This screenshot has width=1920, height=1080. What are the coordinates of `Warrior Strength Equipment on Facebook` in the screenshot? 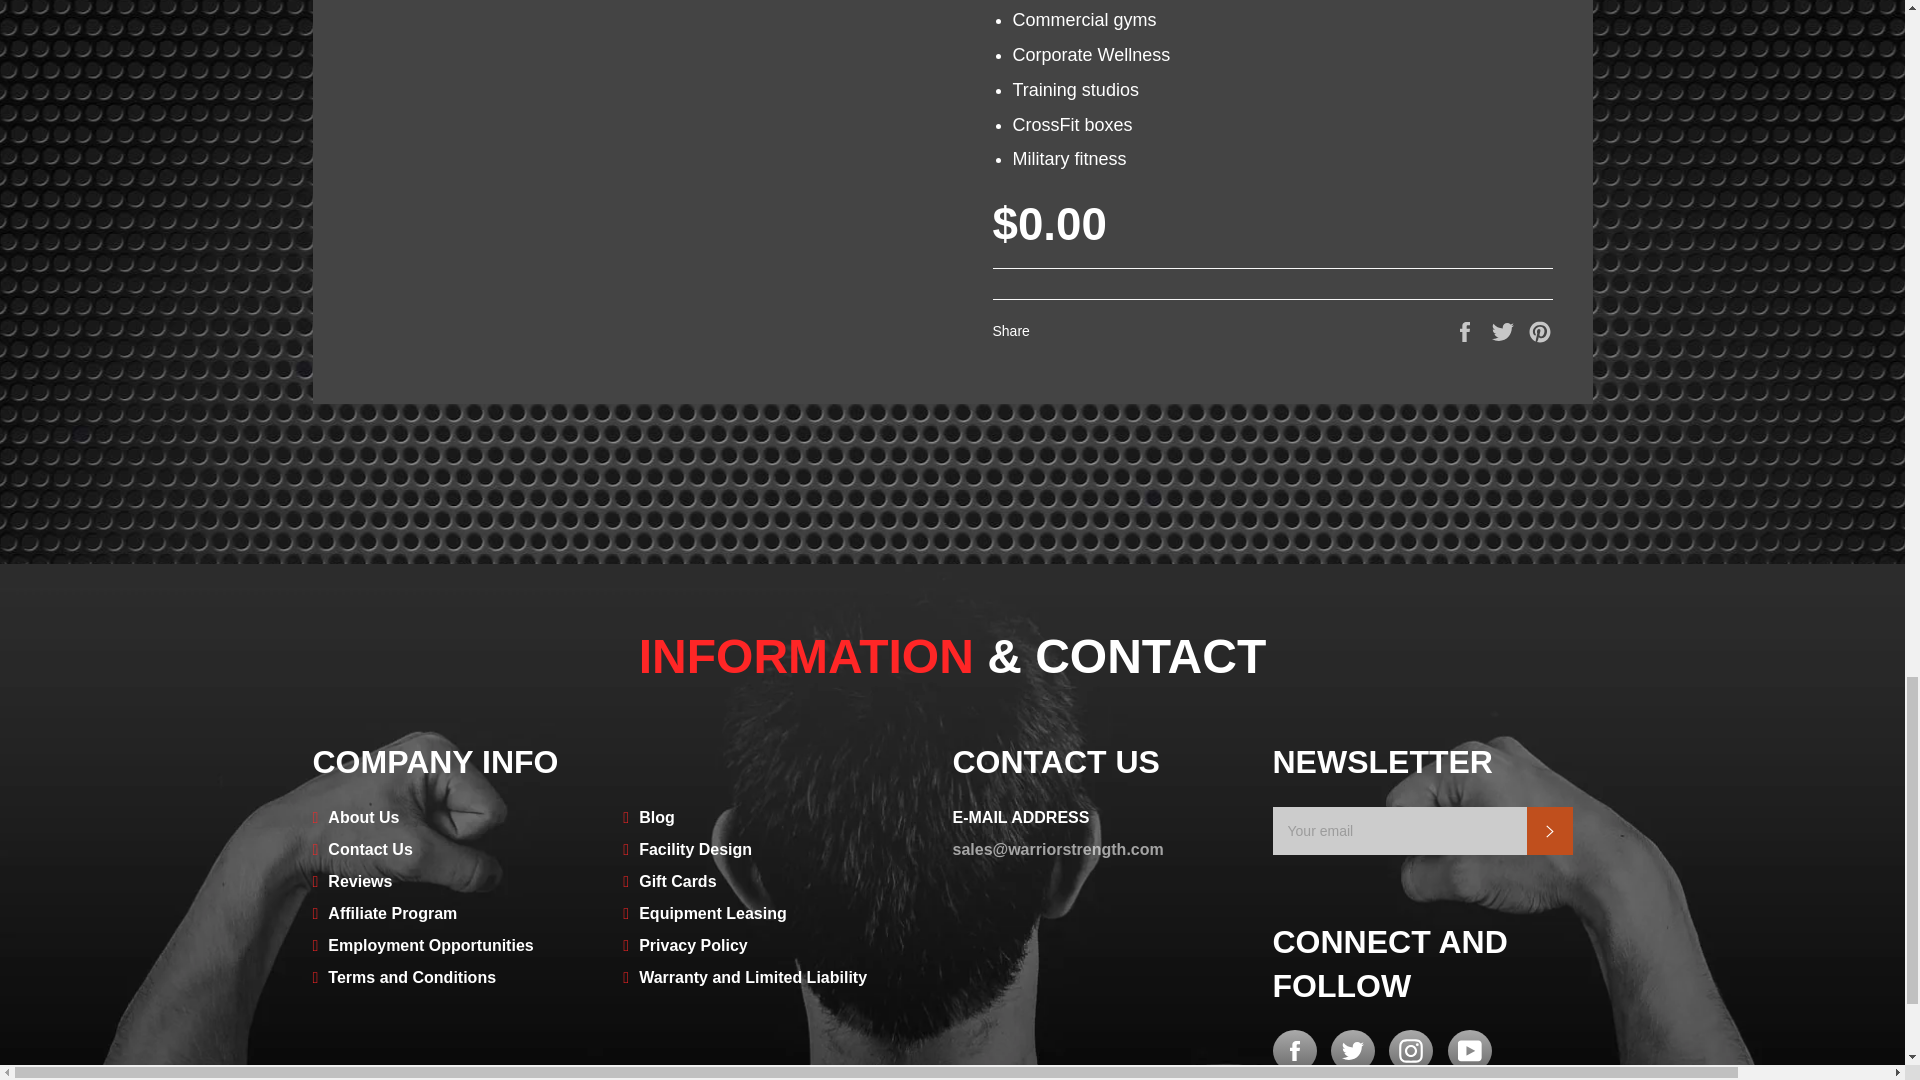 It's located at (1293, 1051).